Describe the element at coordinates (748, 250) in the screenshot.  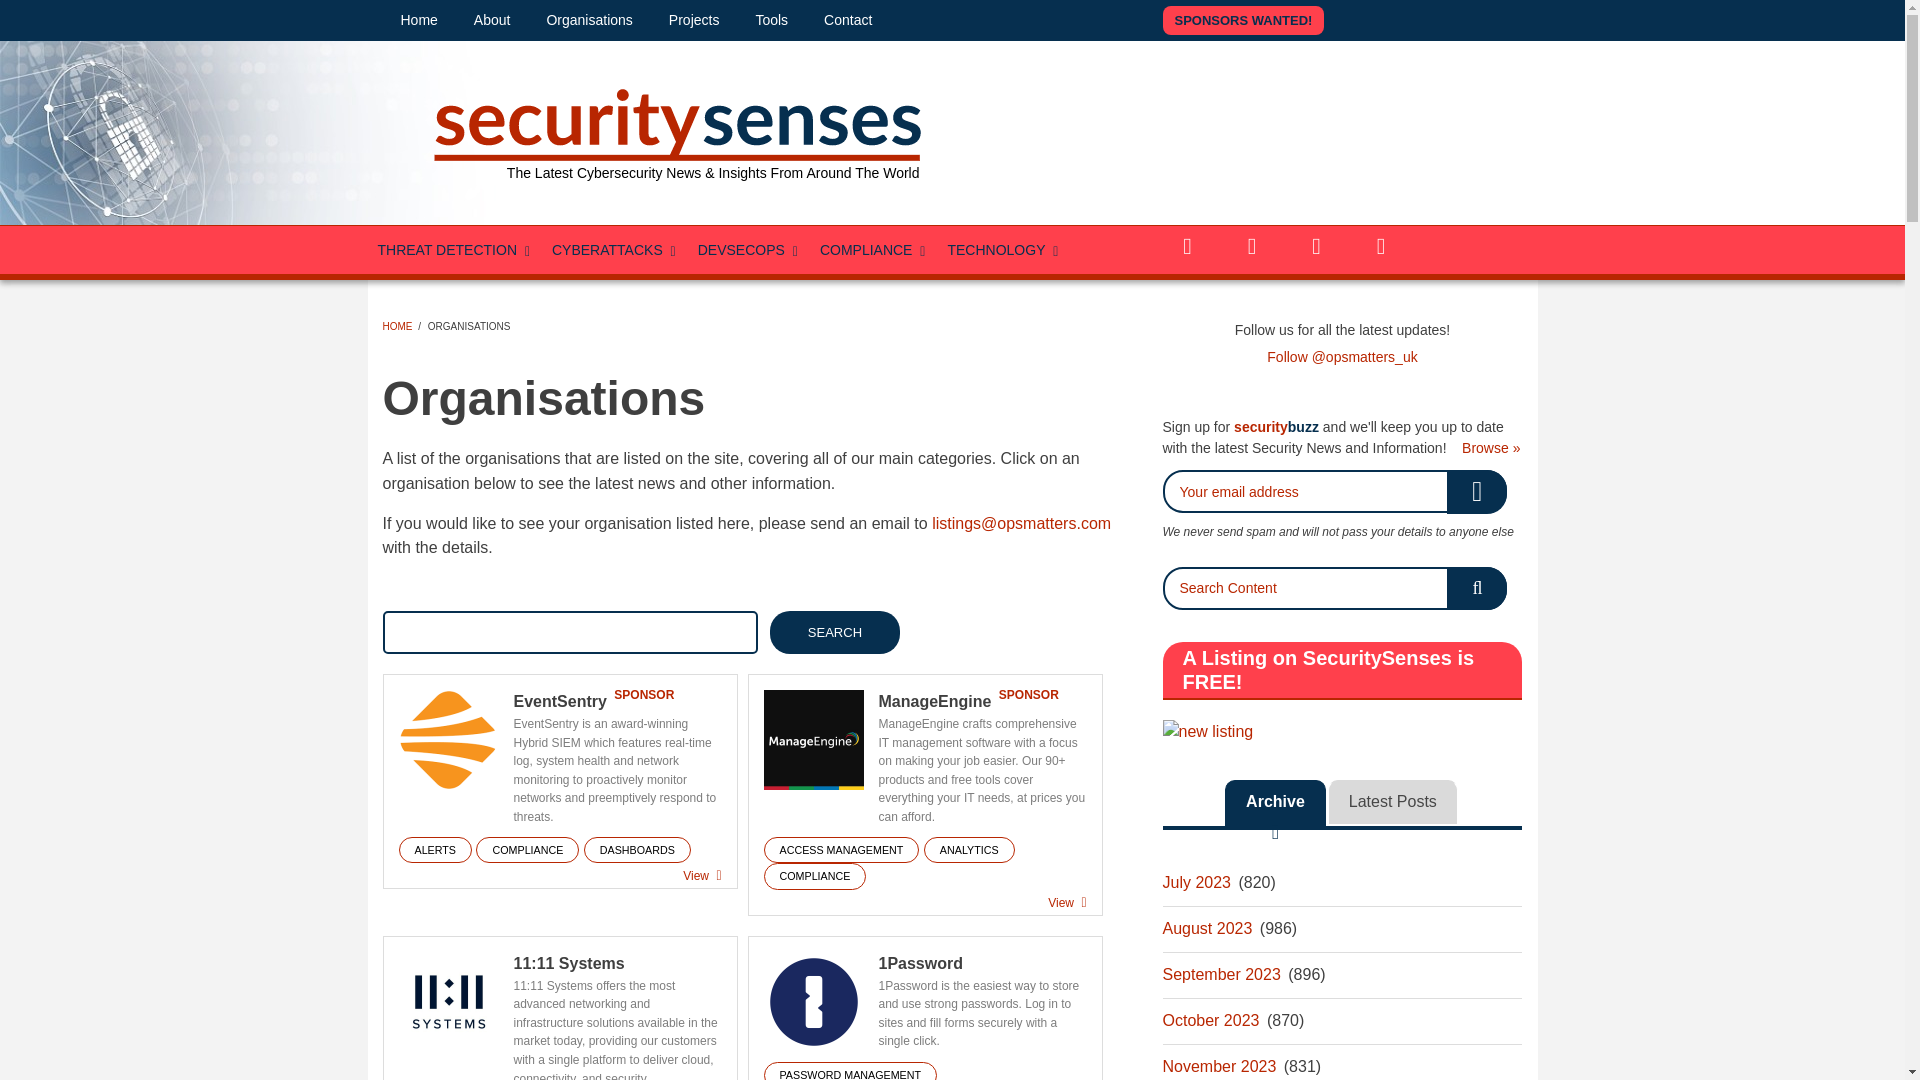
I see `DEVSECOPS` at that location.